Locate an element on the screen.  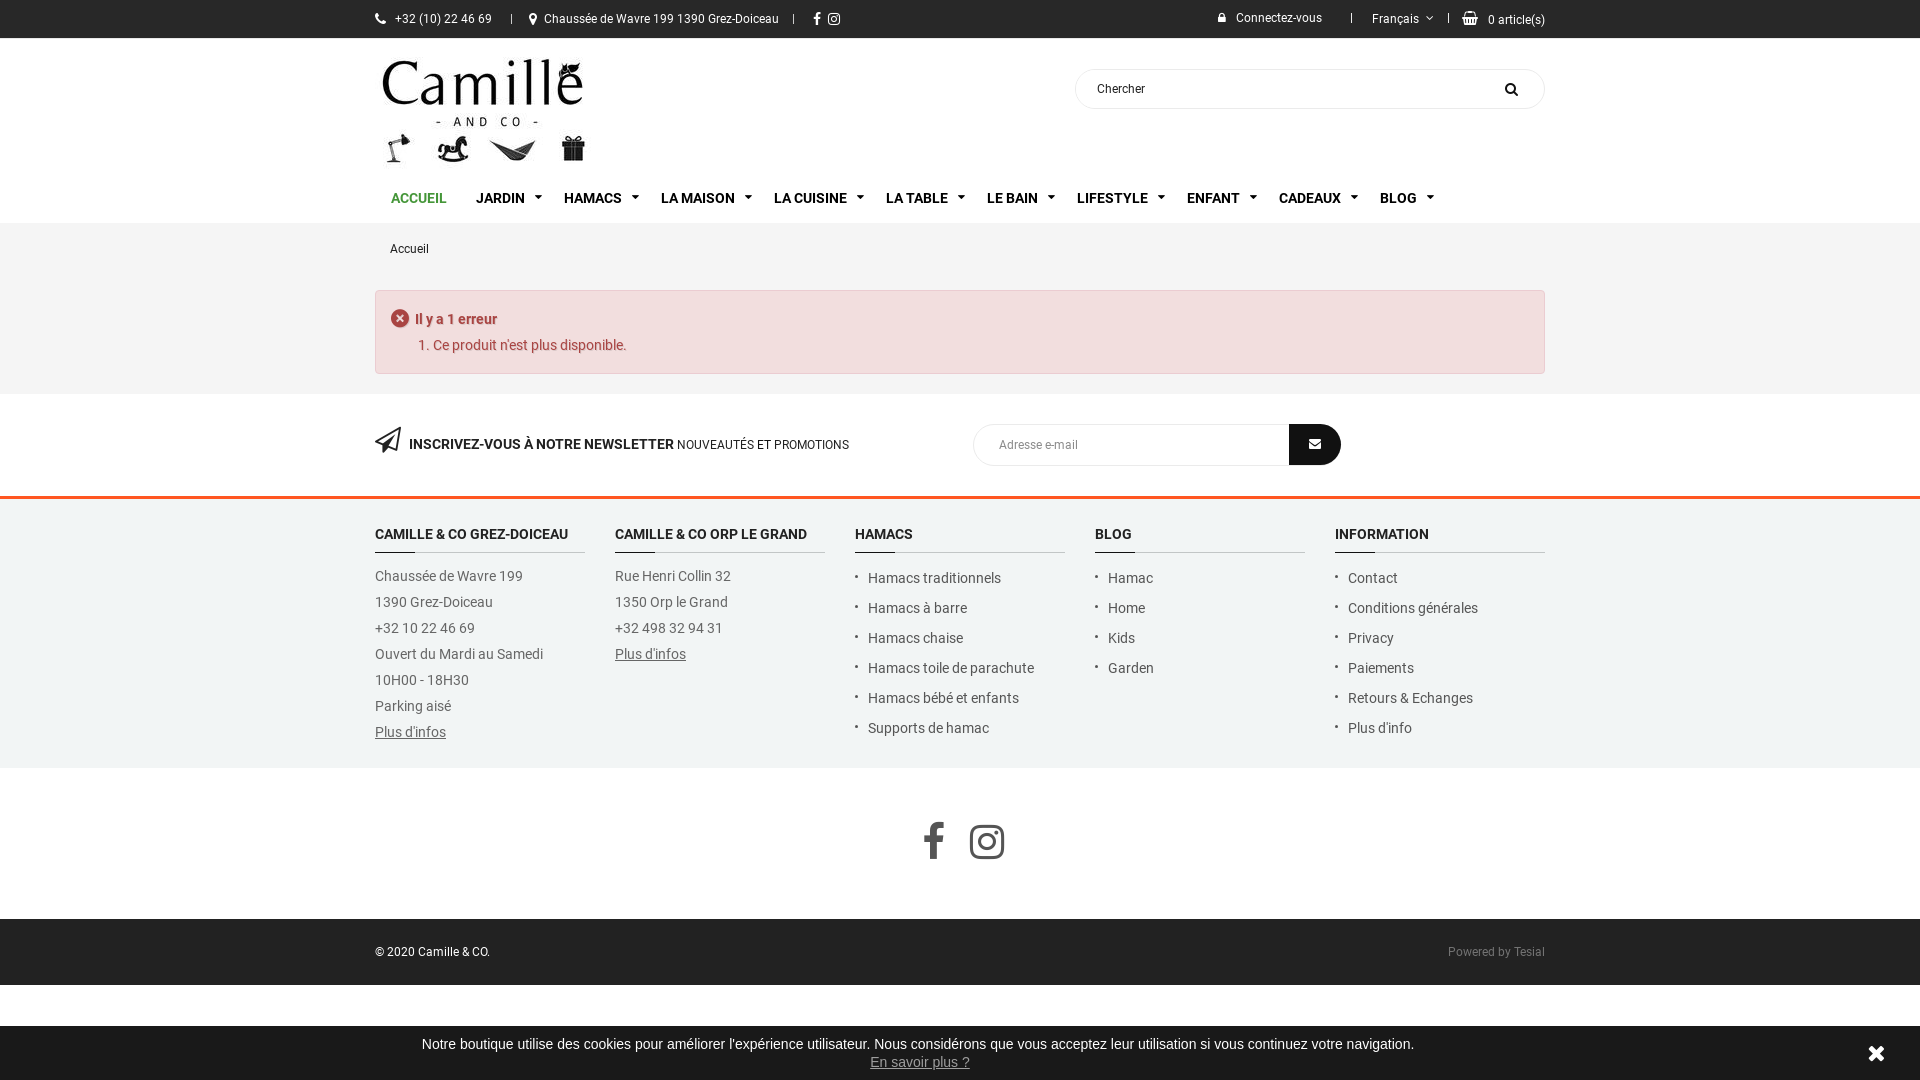
LA CUISINE is located at coordinates (818, 198).